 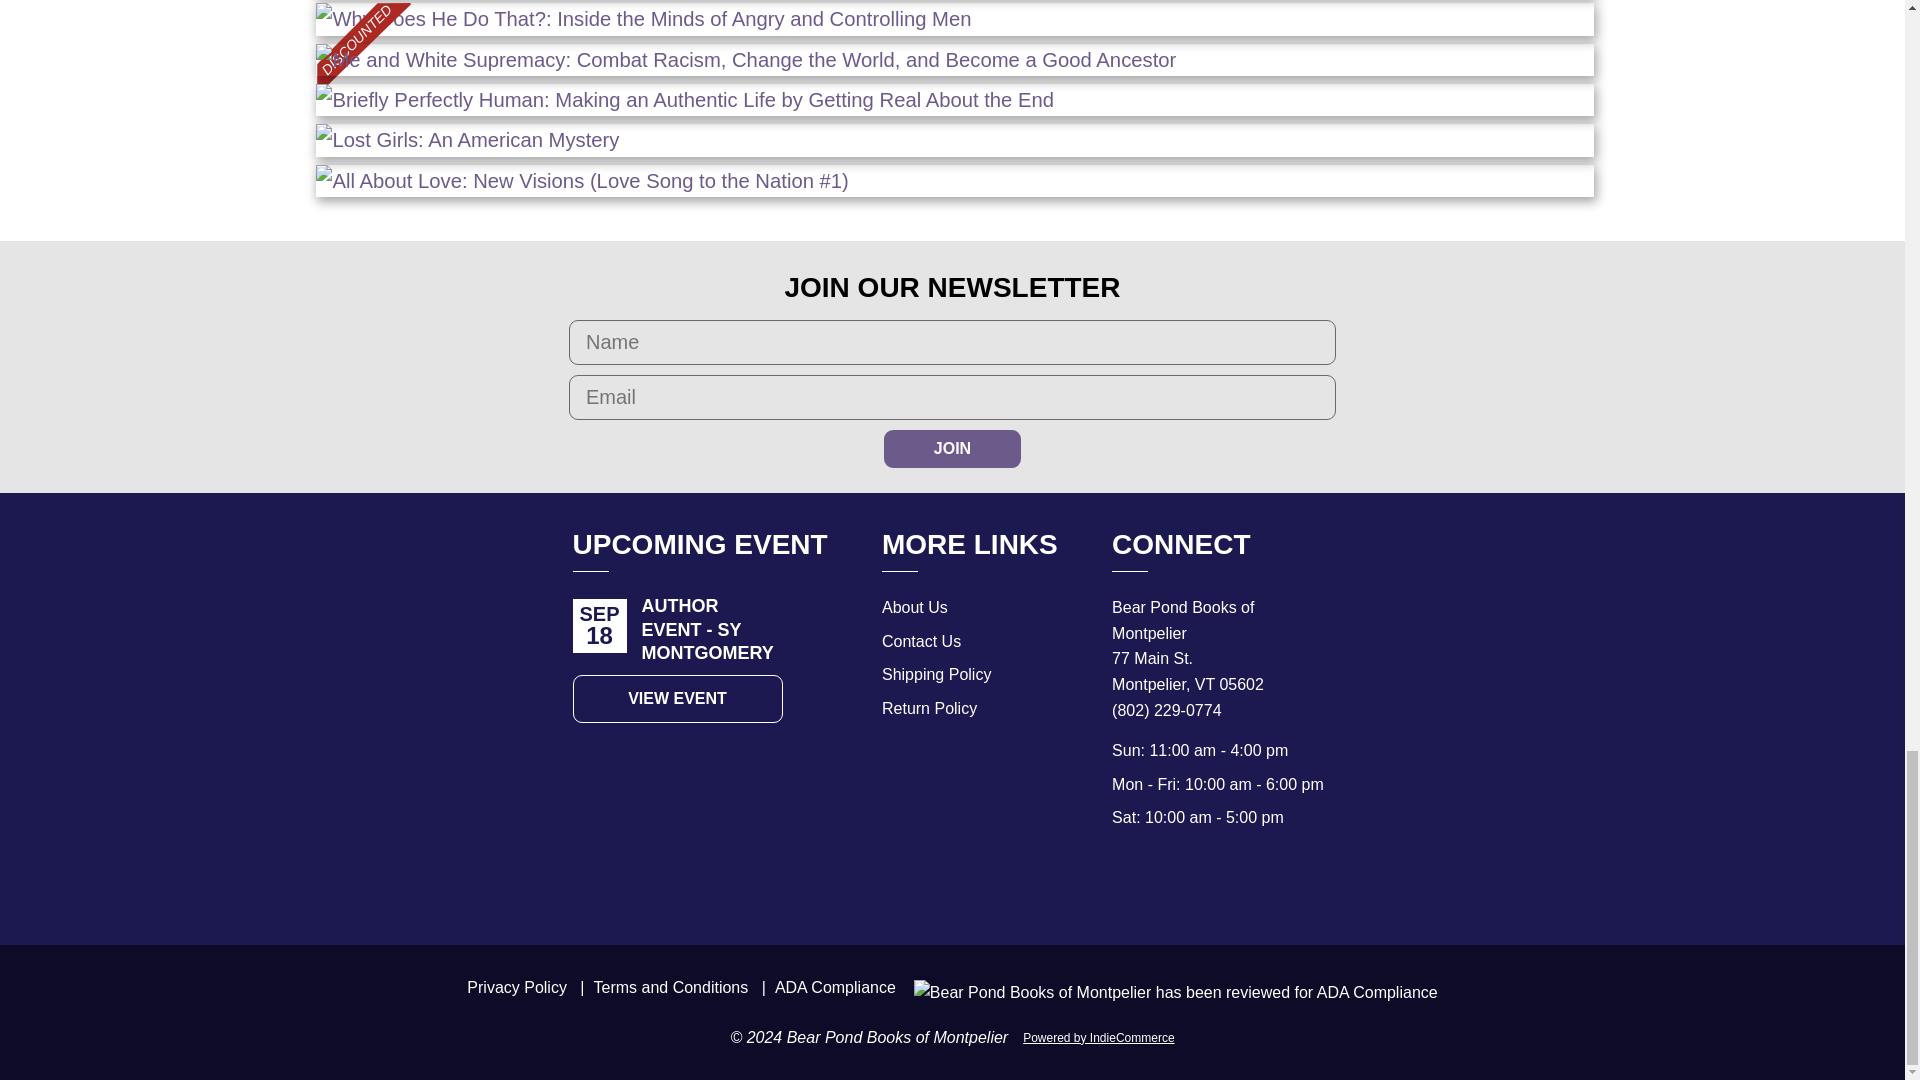 I want to click on Join, so click(x=952, y=448).